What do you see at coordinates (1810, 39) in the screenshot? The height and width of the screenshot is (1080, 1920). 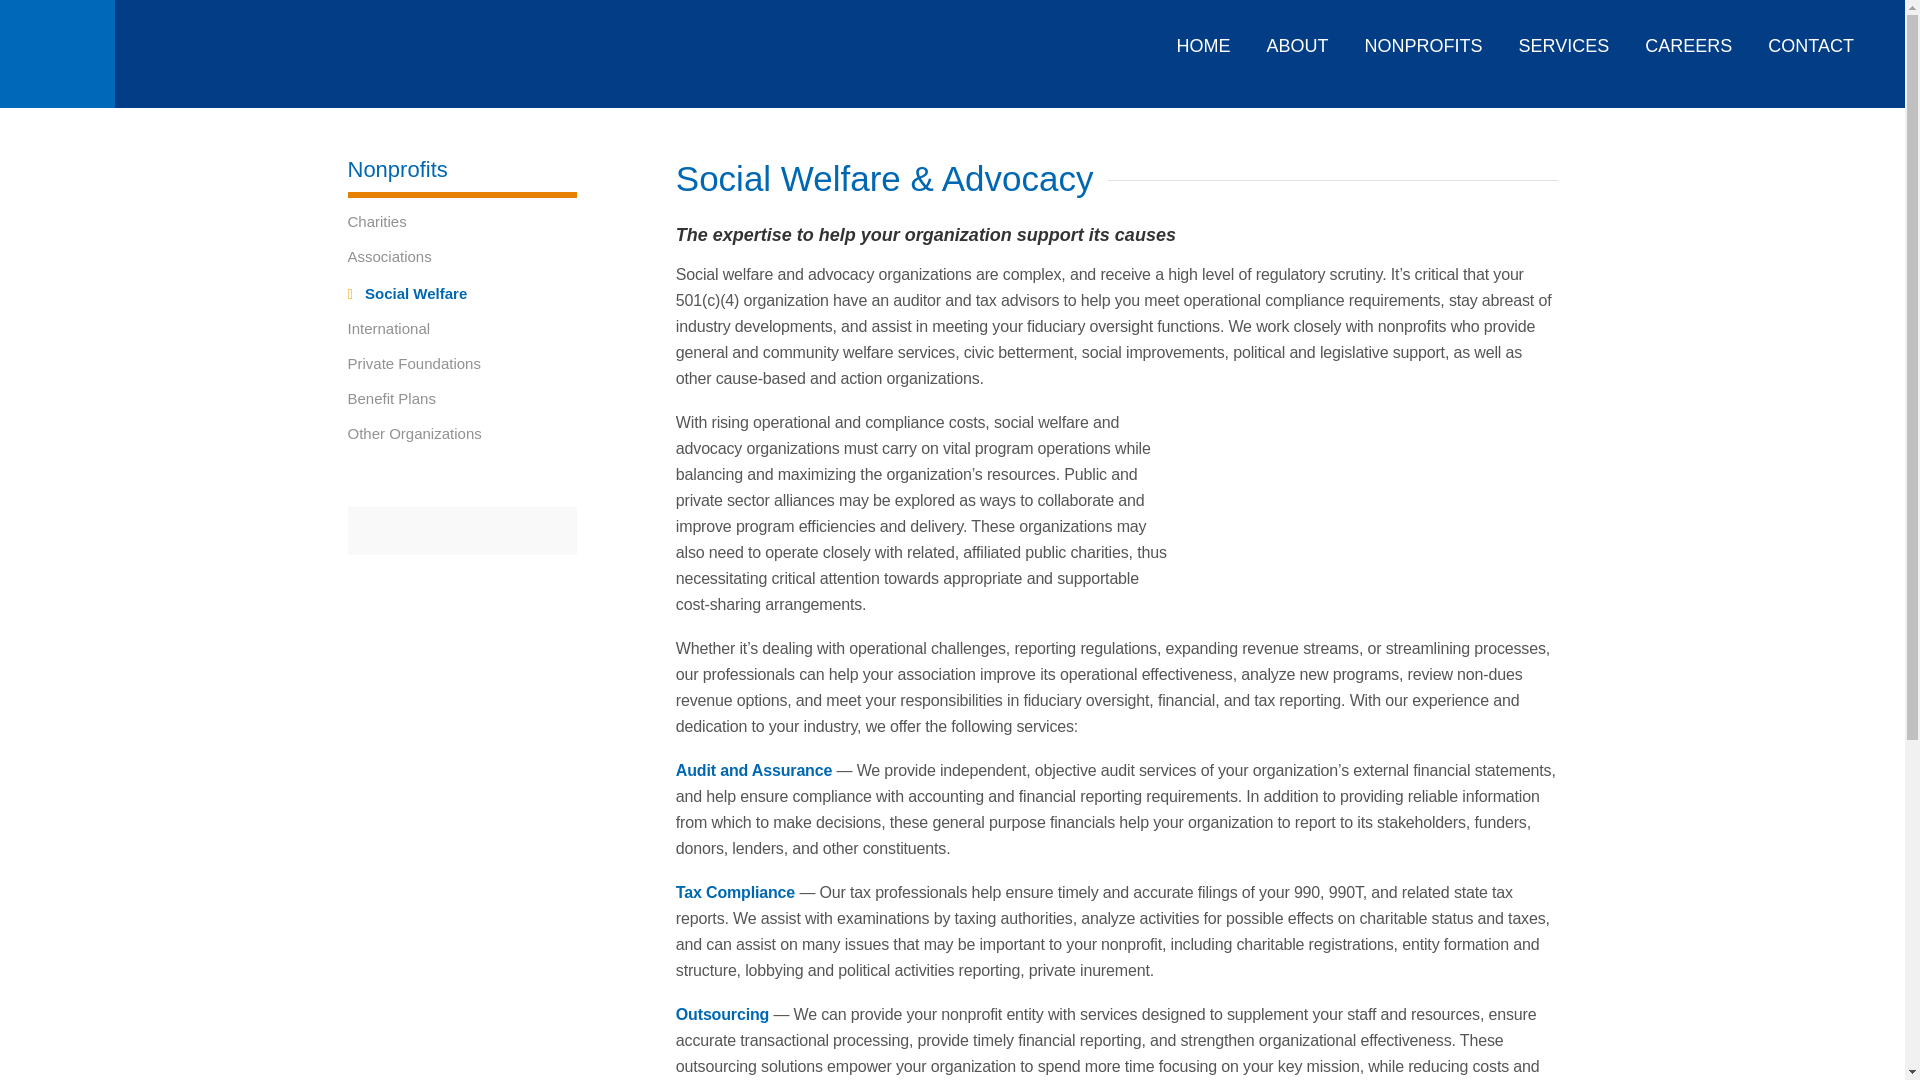 I see `CONTACT` at bounding box center [1810, 39].